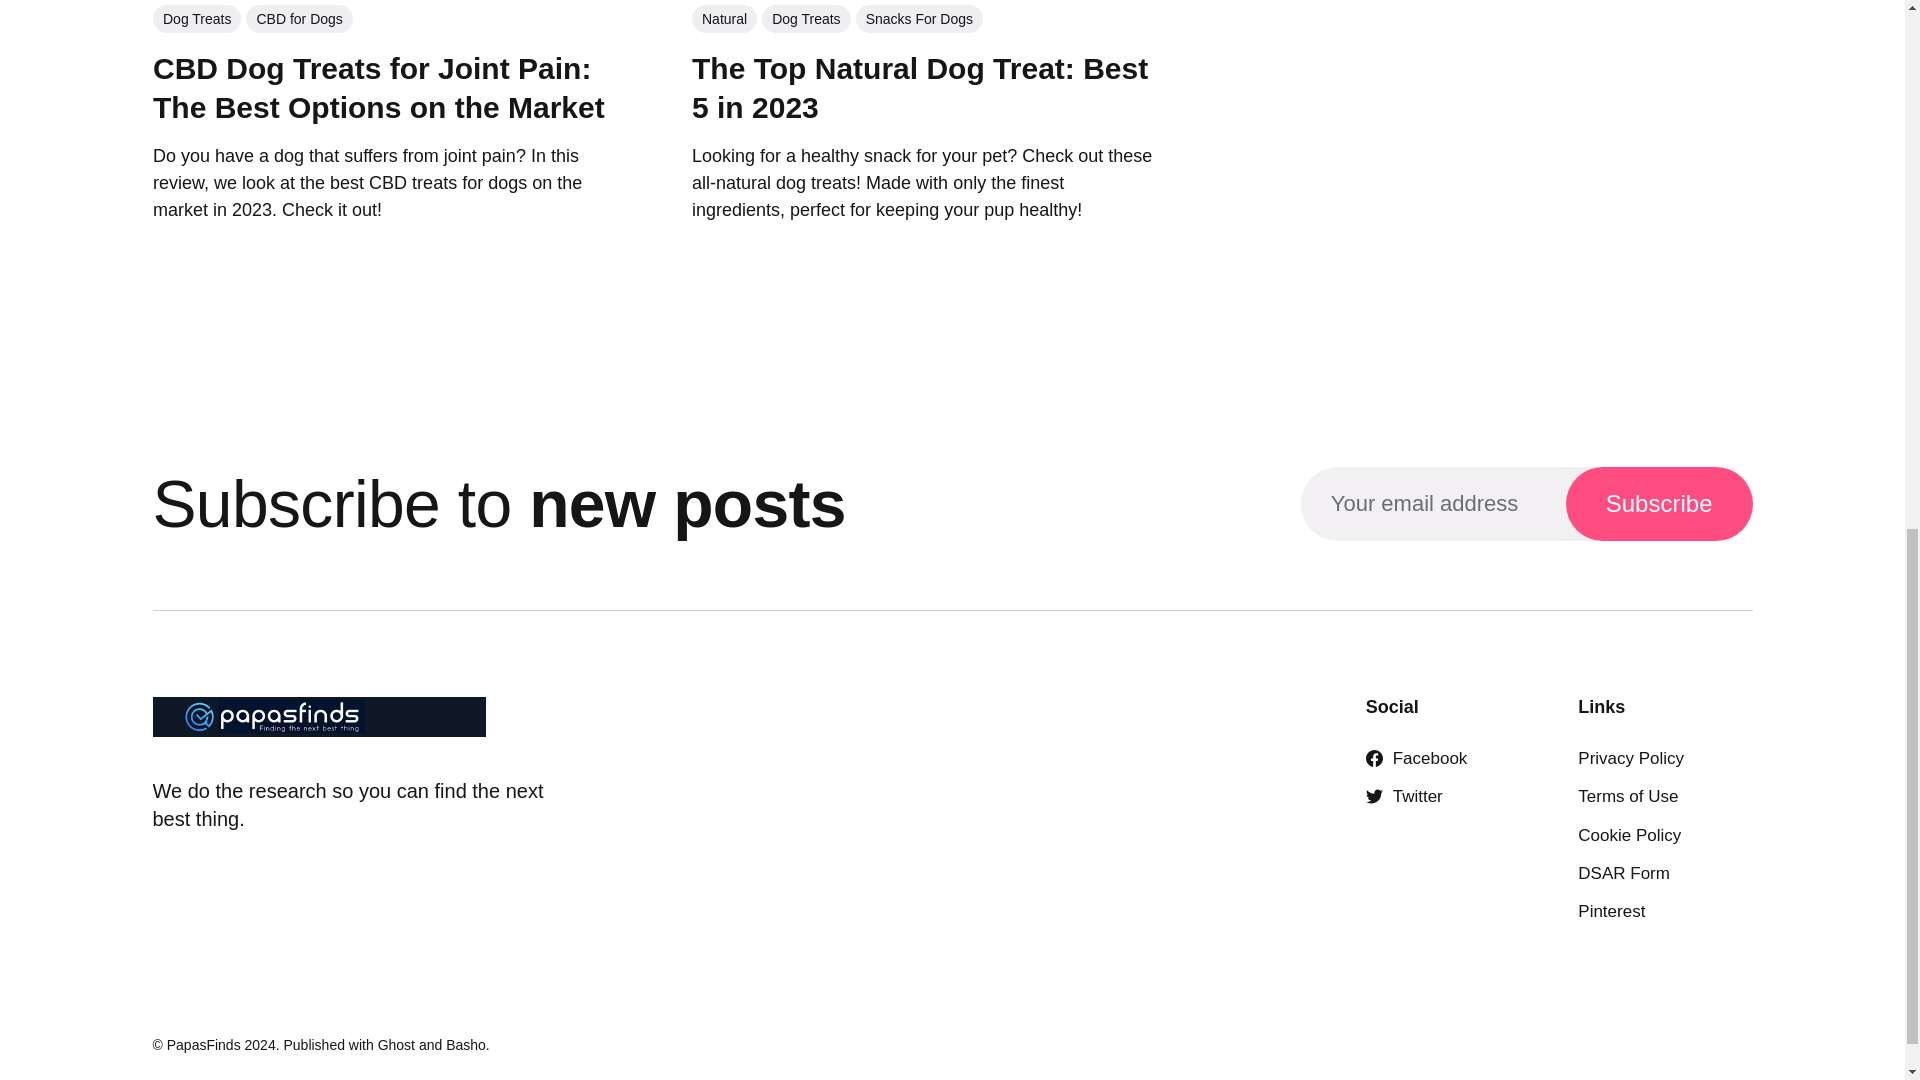  Describe the element at coordinates (804, 23) in the screenshot. I see `Dog Treats` at that location.